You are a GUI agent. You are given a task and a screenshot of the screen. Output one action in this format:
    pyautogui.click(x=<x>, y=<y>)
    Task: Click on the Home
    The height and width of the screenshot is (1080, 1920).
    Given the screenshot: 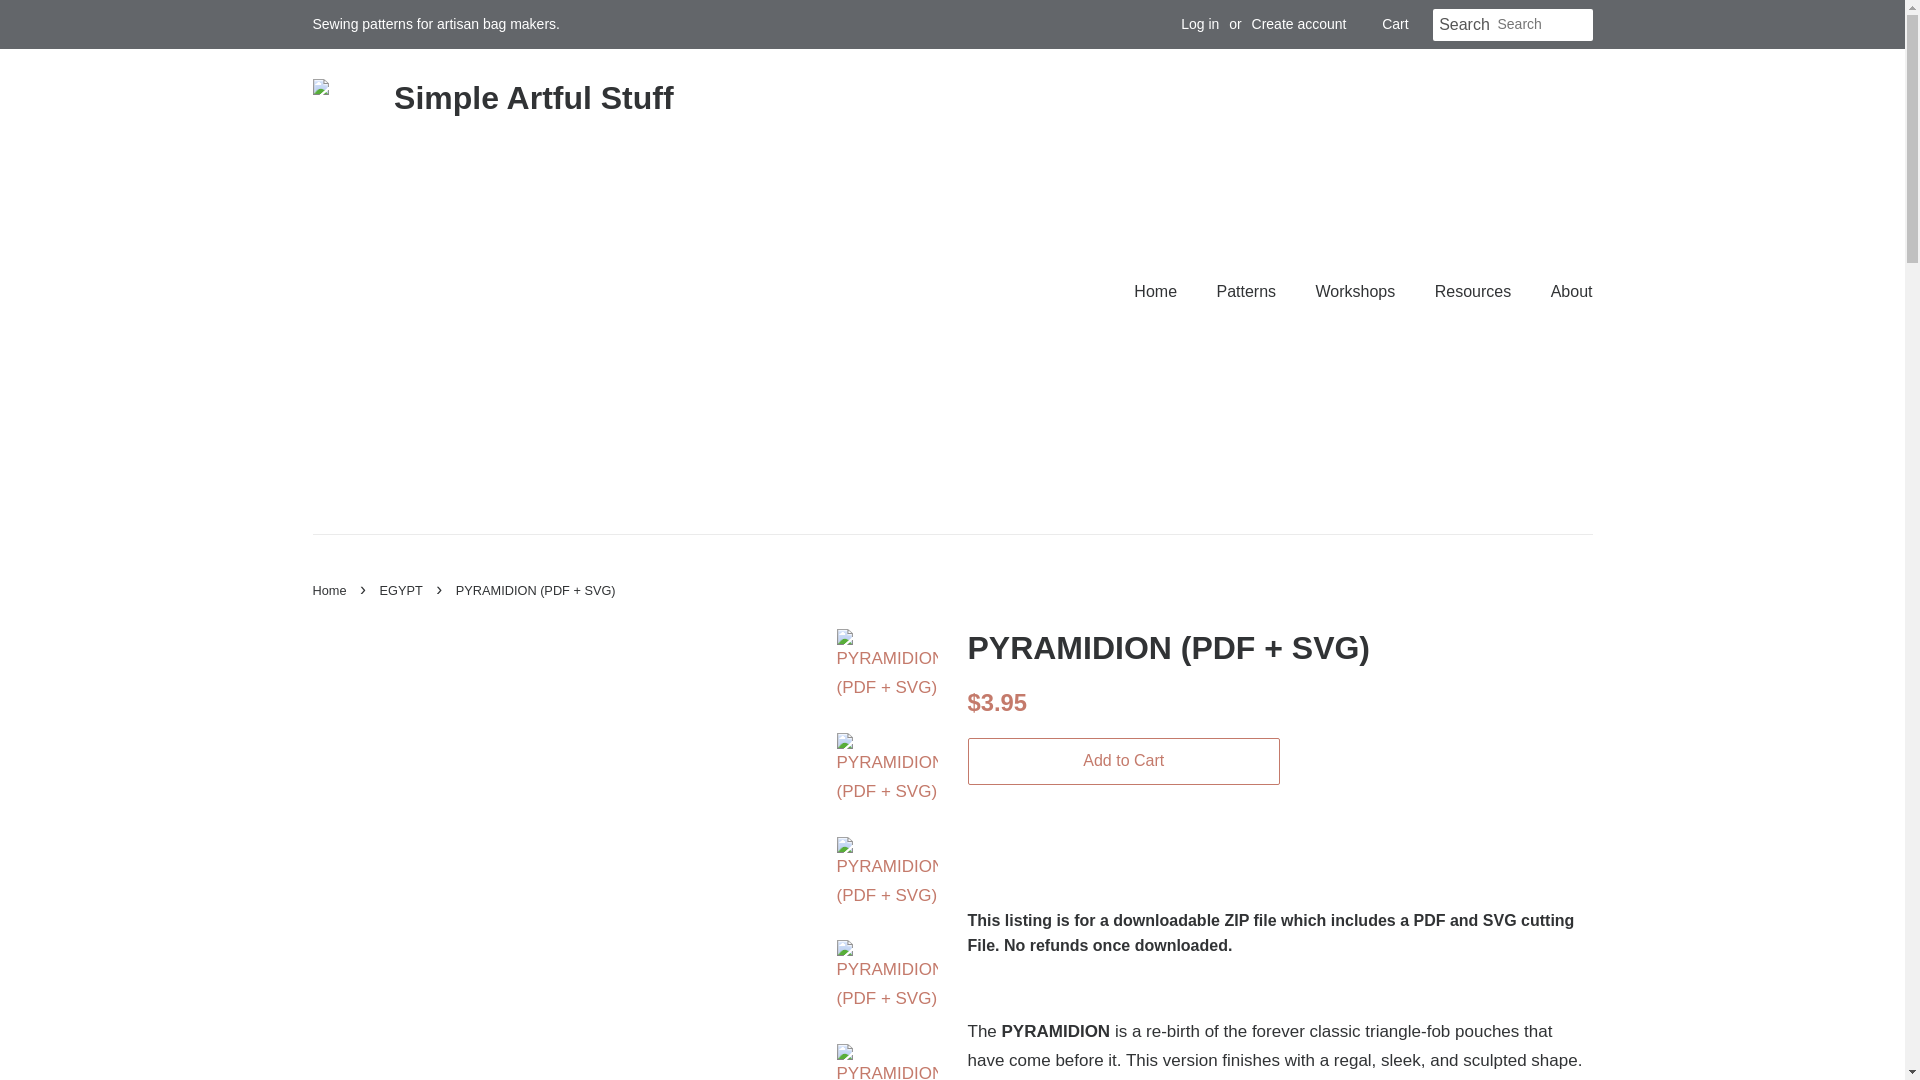 What is the action you would take?
    pyautogui.click(x=1165, y=292)
    